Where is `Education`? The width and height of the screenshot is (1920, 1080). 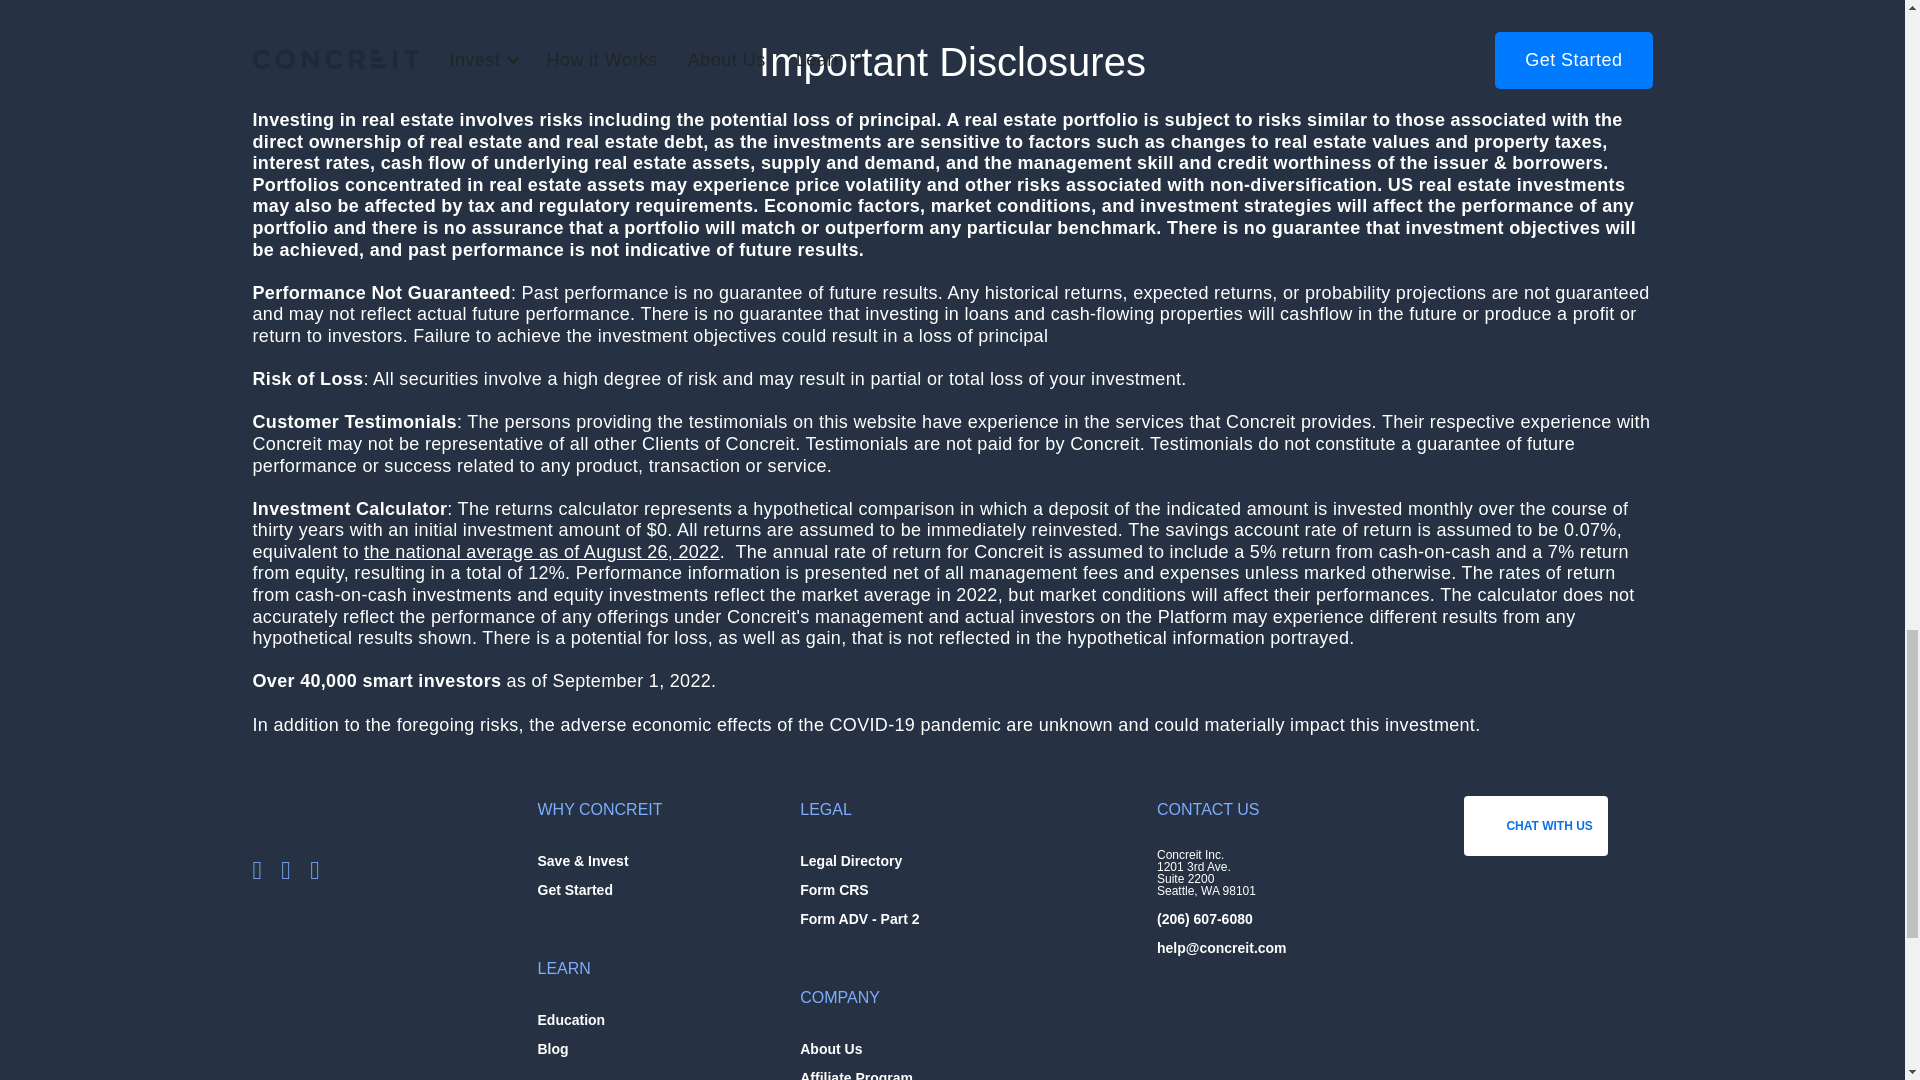 Education is located at coordinates (572, 1017).